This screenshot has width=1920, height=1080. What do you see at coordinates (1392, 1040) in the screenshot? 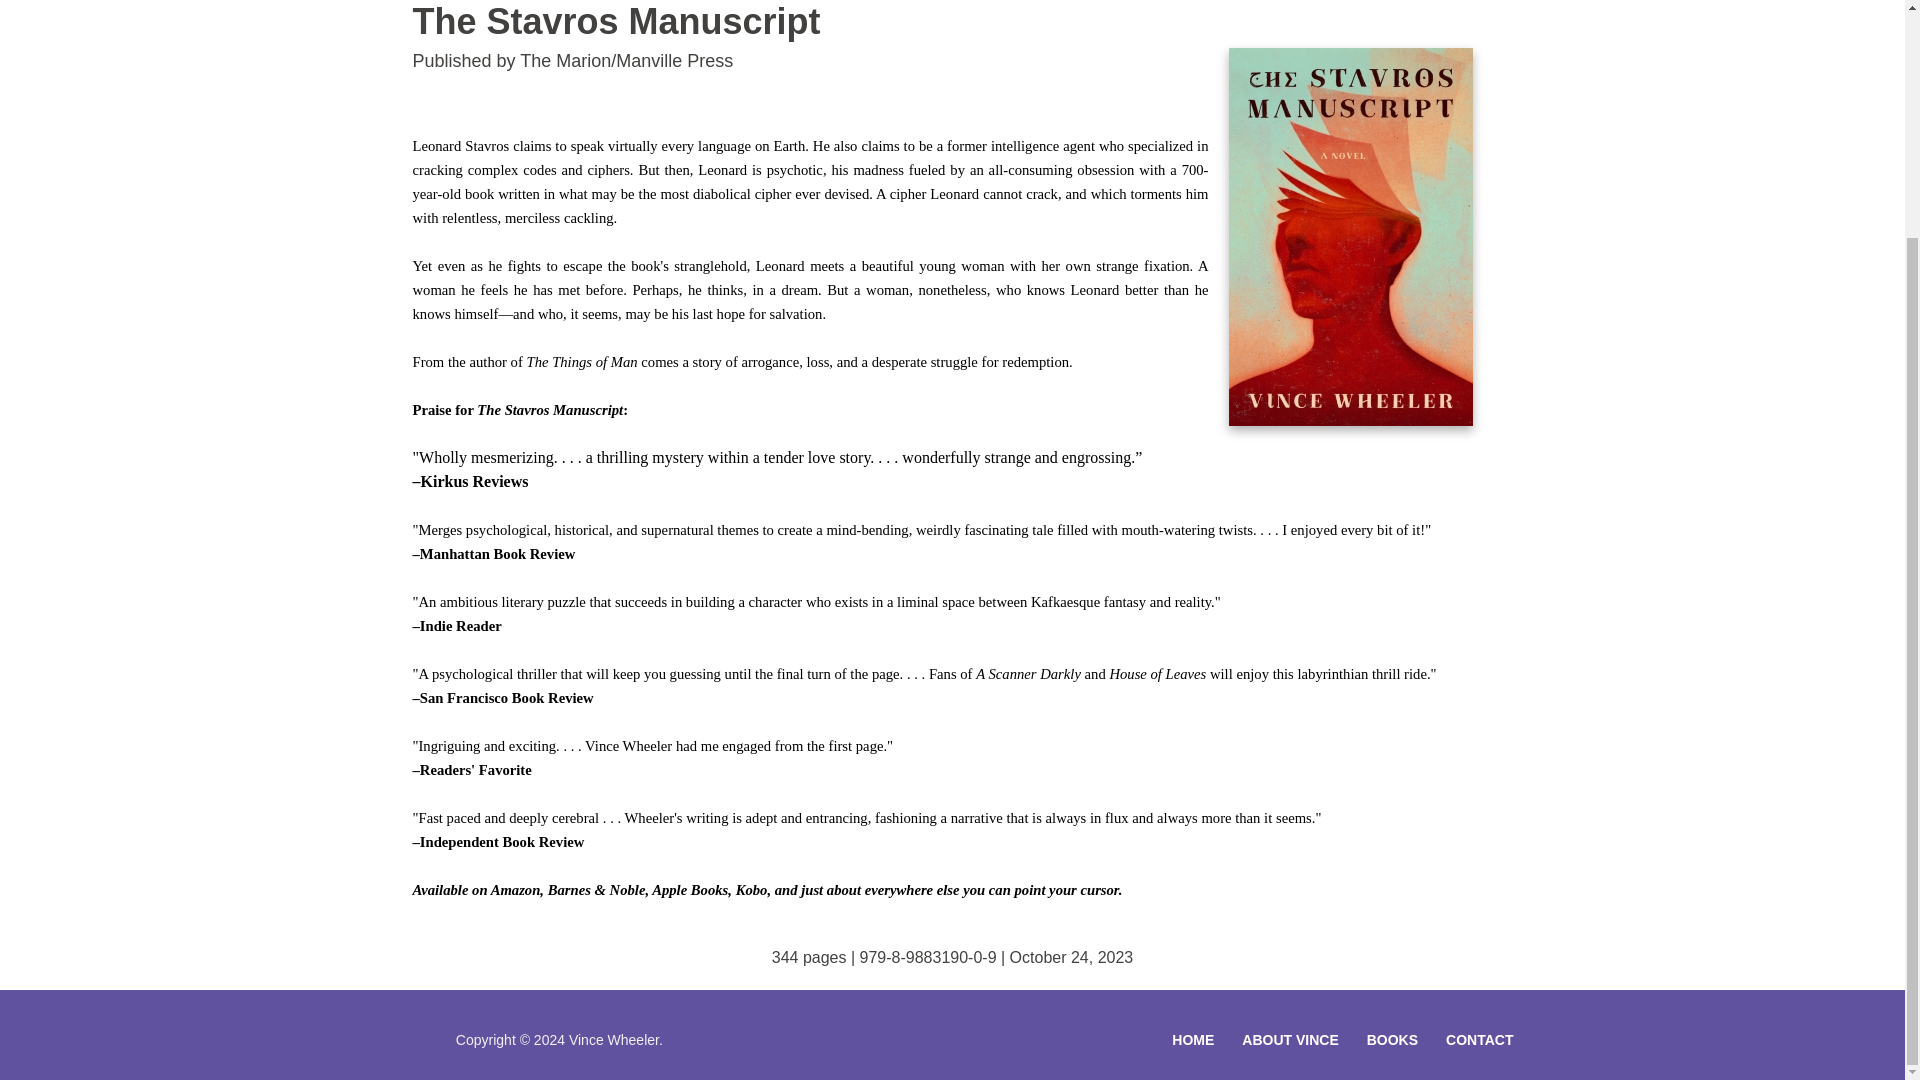
I see `BOOKS` at bounding box center [1392, 1040].